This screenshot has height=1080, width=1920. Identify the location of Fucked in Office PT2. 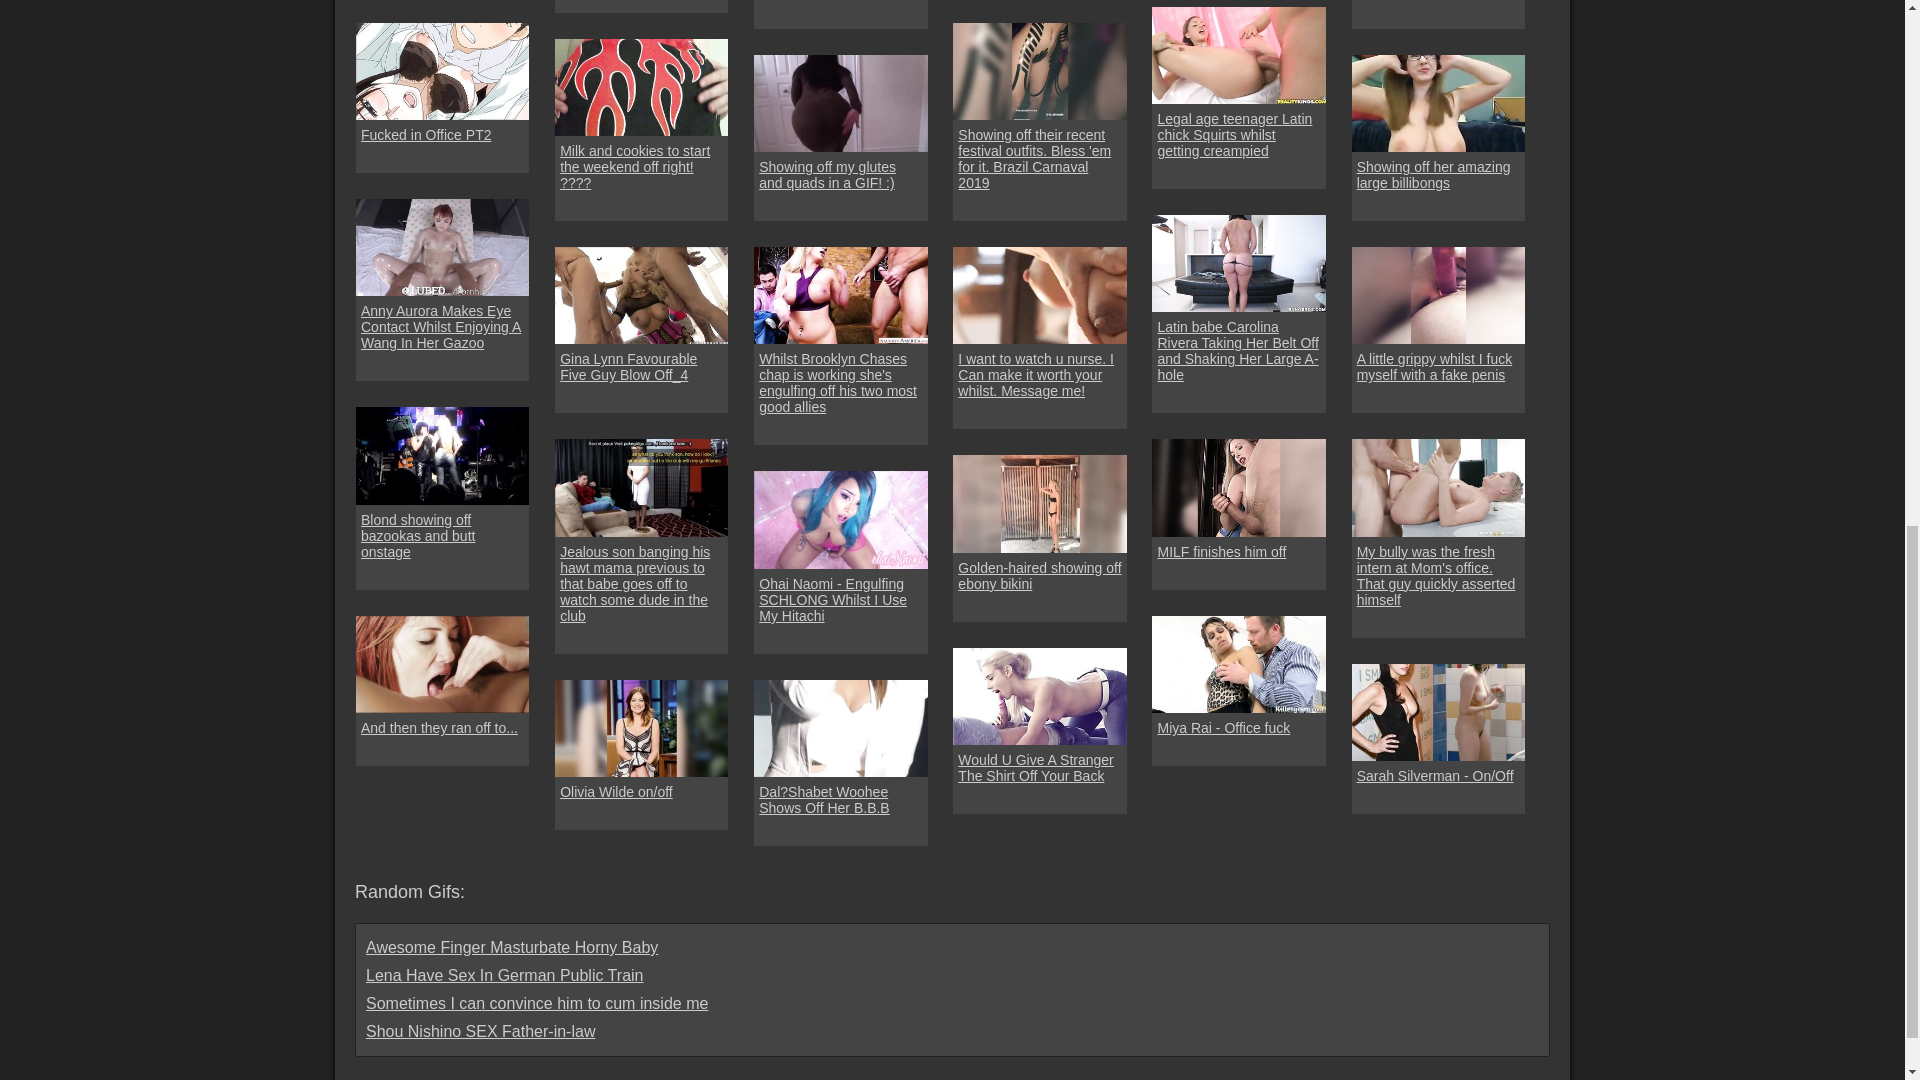
(426, 134).